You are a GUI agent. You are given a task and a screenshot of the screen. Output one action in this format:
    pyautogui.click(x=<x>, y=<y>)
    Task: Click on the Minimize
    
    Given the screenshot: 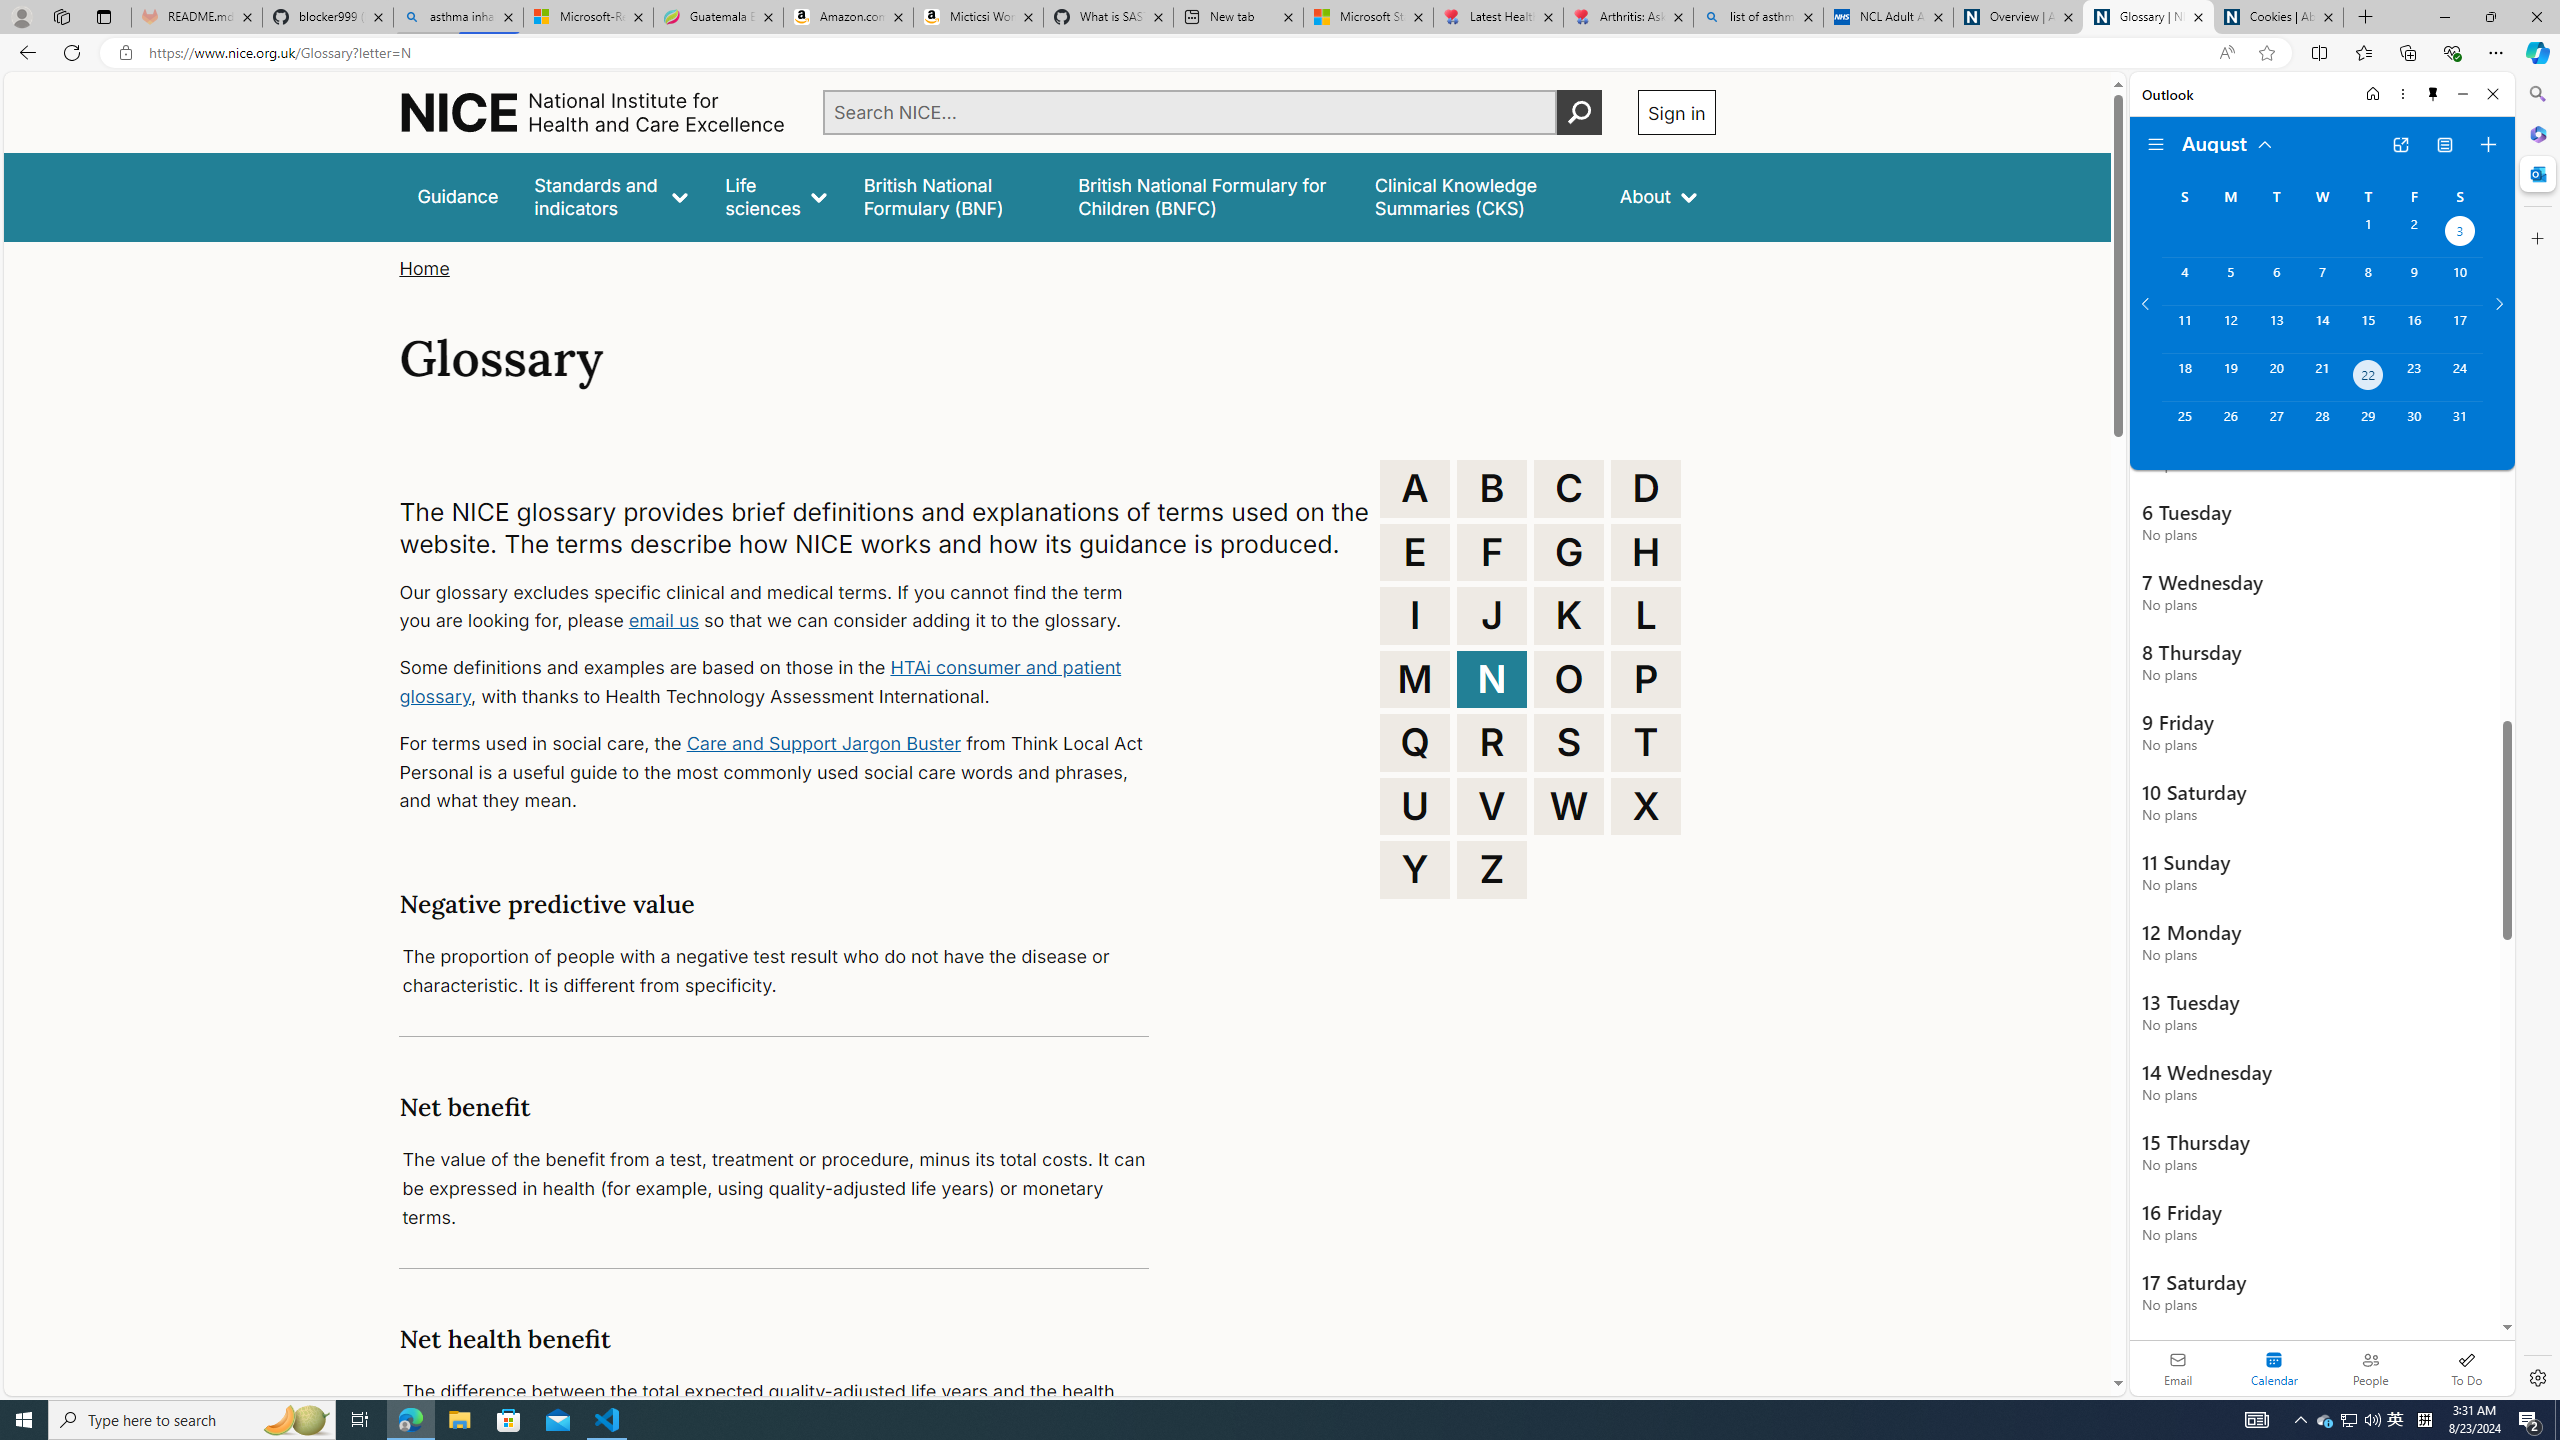 What is the action you would take?
    pyautogui.click(x=2464, y=94)
    